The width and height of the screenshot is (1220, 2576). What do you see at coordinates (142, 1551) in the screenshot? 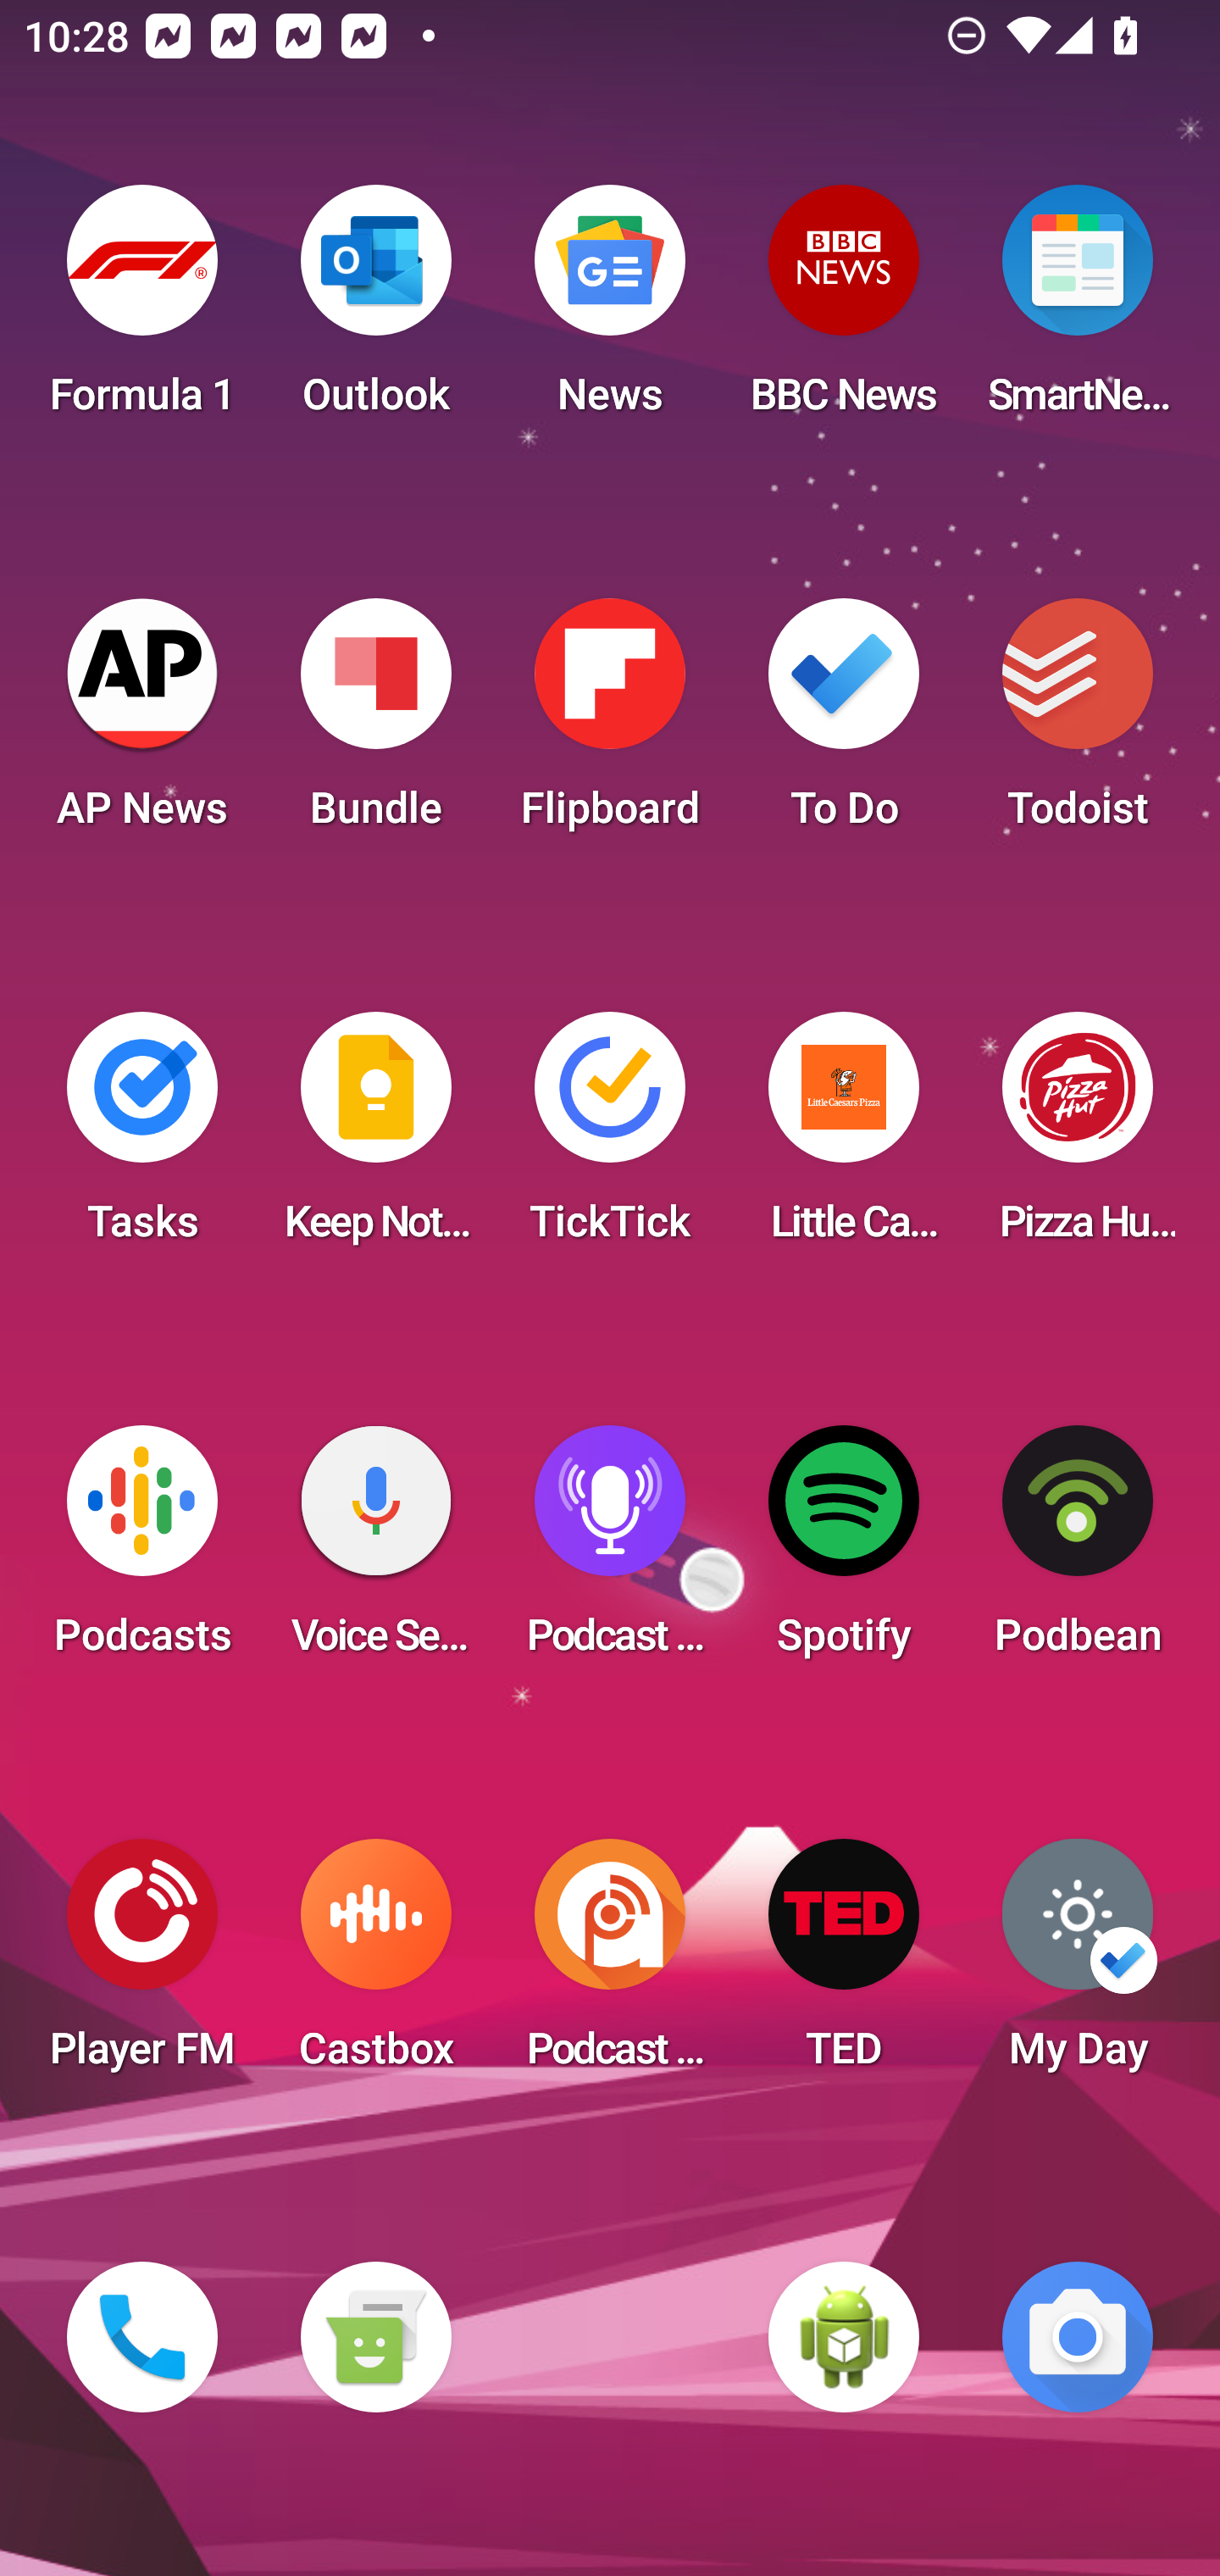
I see `Podcasts` at bounding box center [142, 1551].